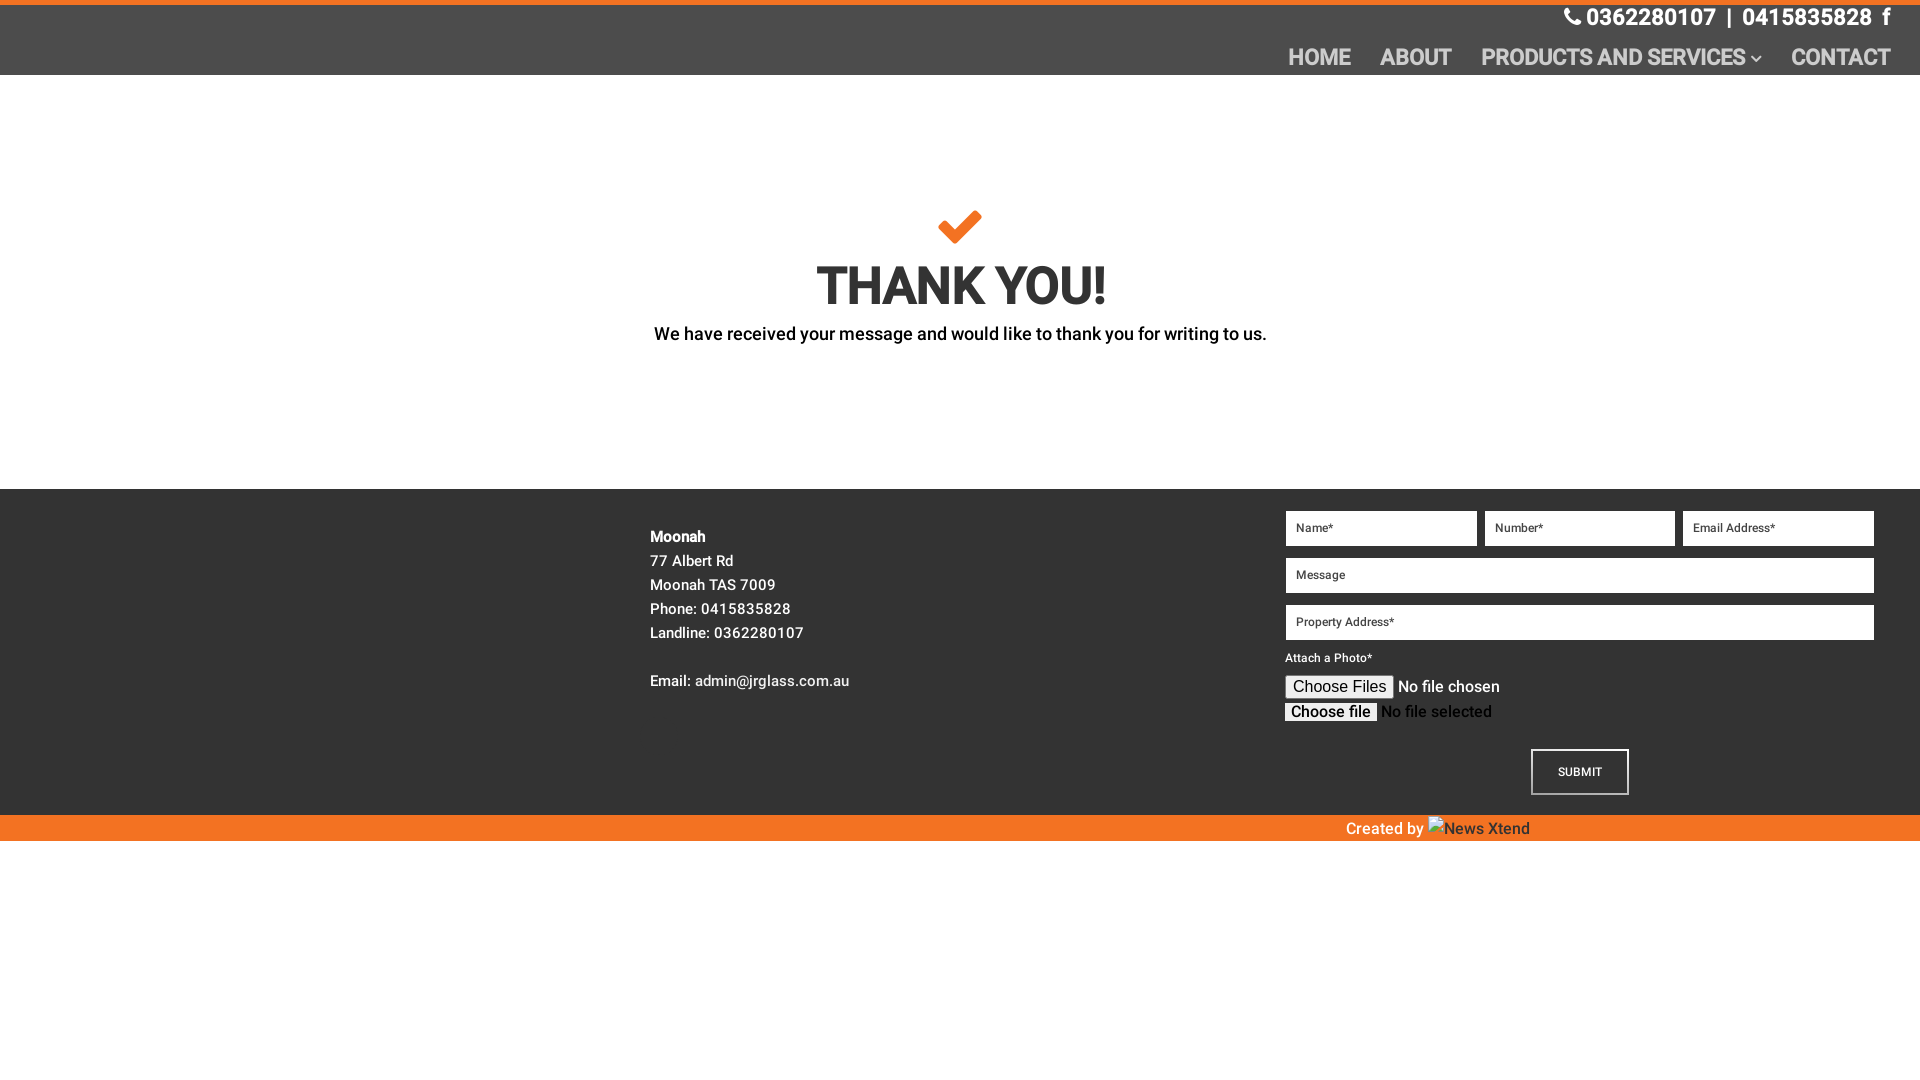  What do you see at coordinates (1812, 18) in the screenshot?
I see `0415835828  ` at bounding box center [1812, 18].